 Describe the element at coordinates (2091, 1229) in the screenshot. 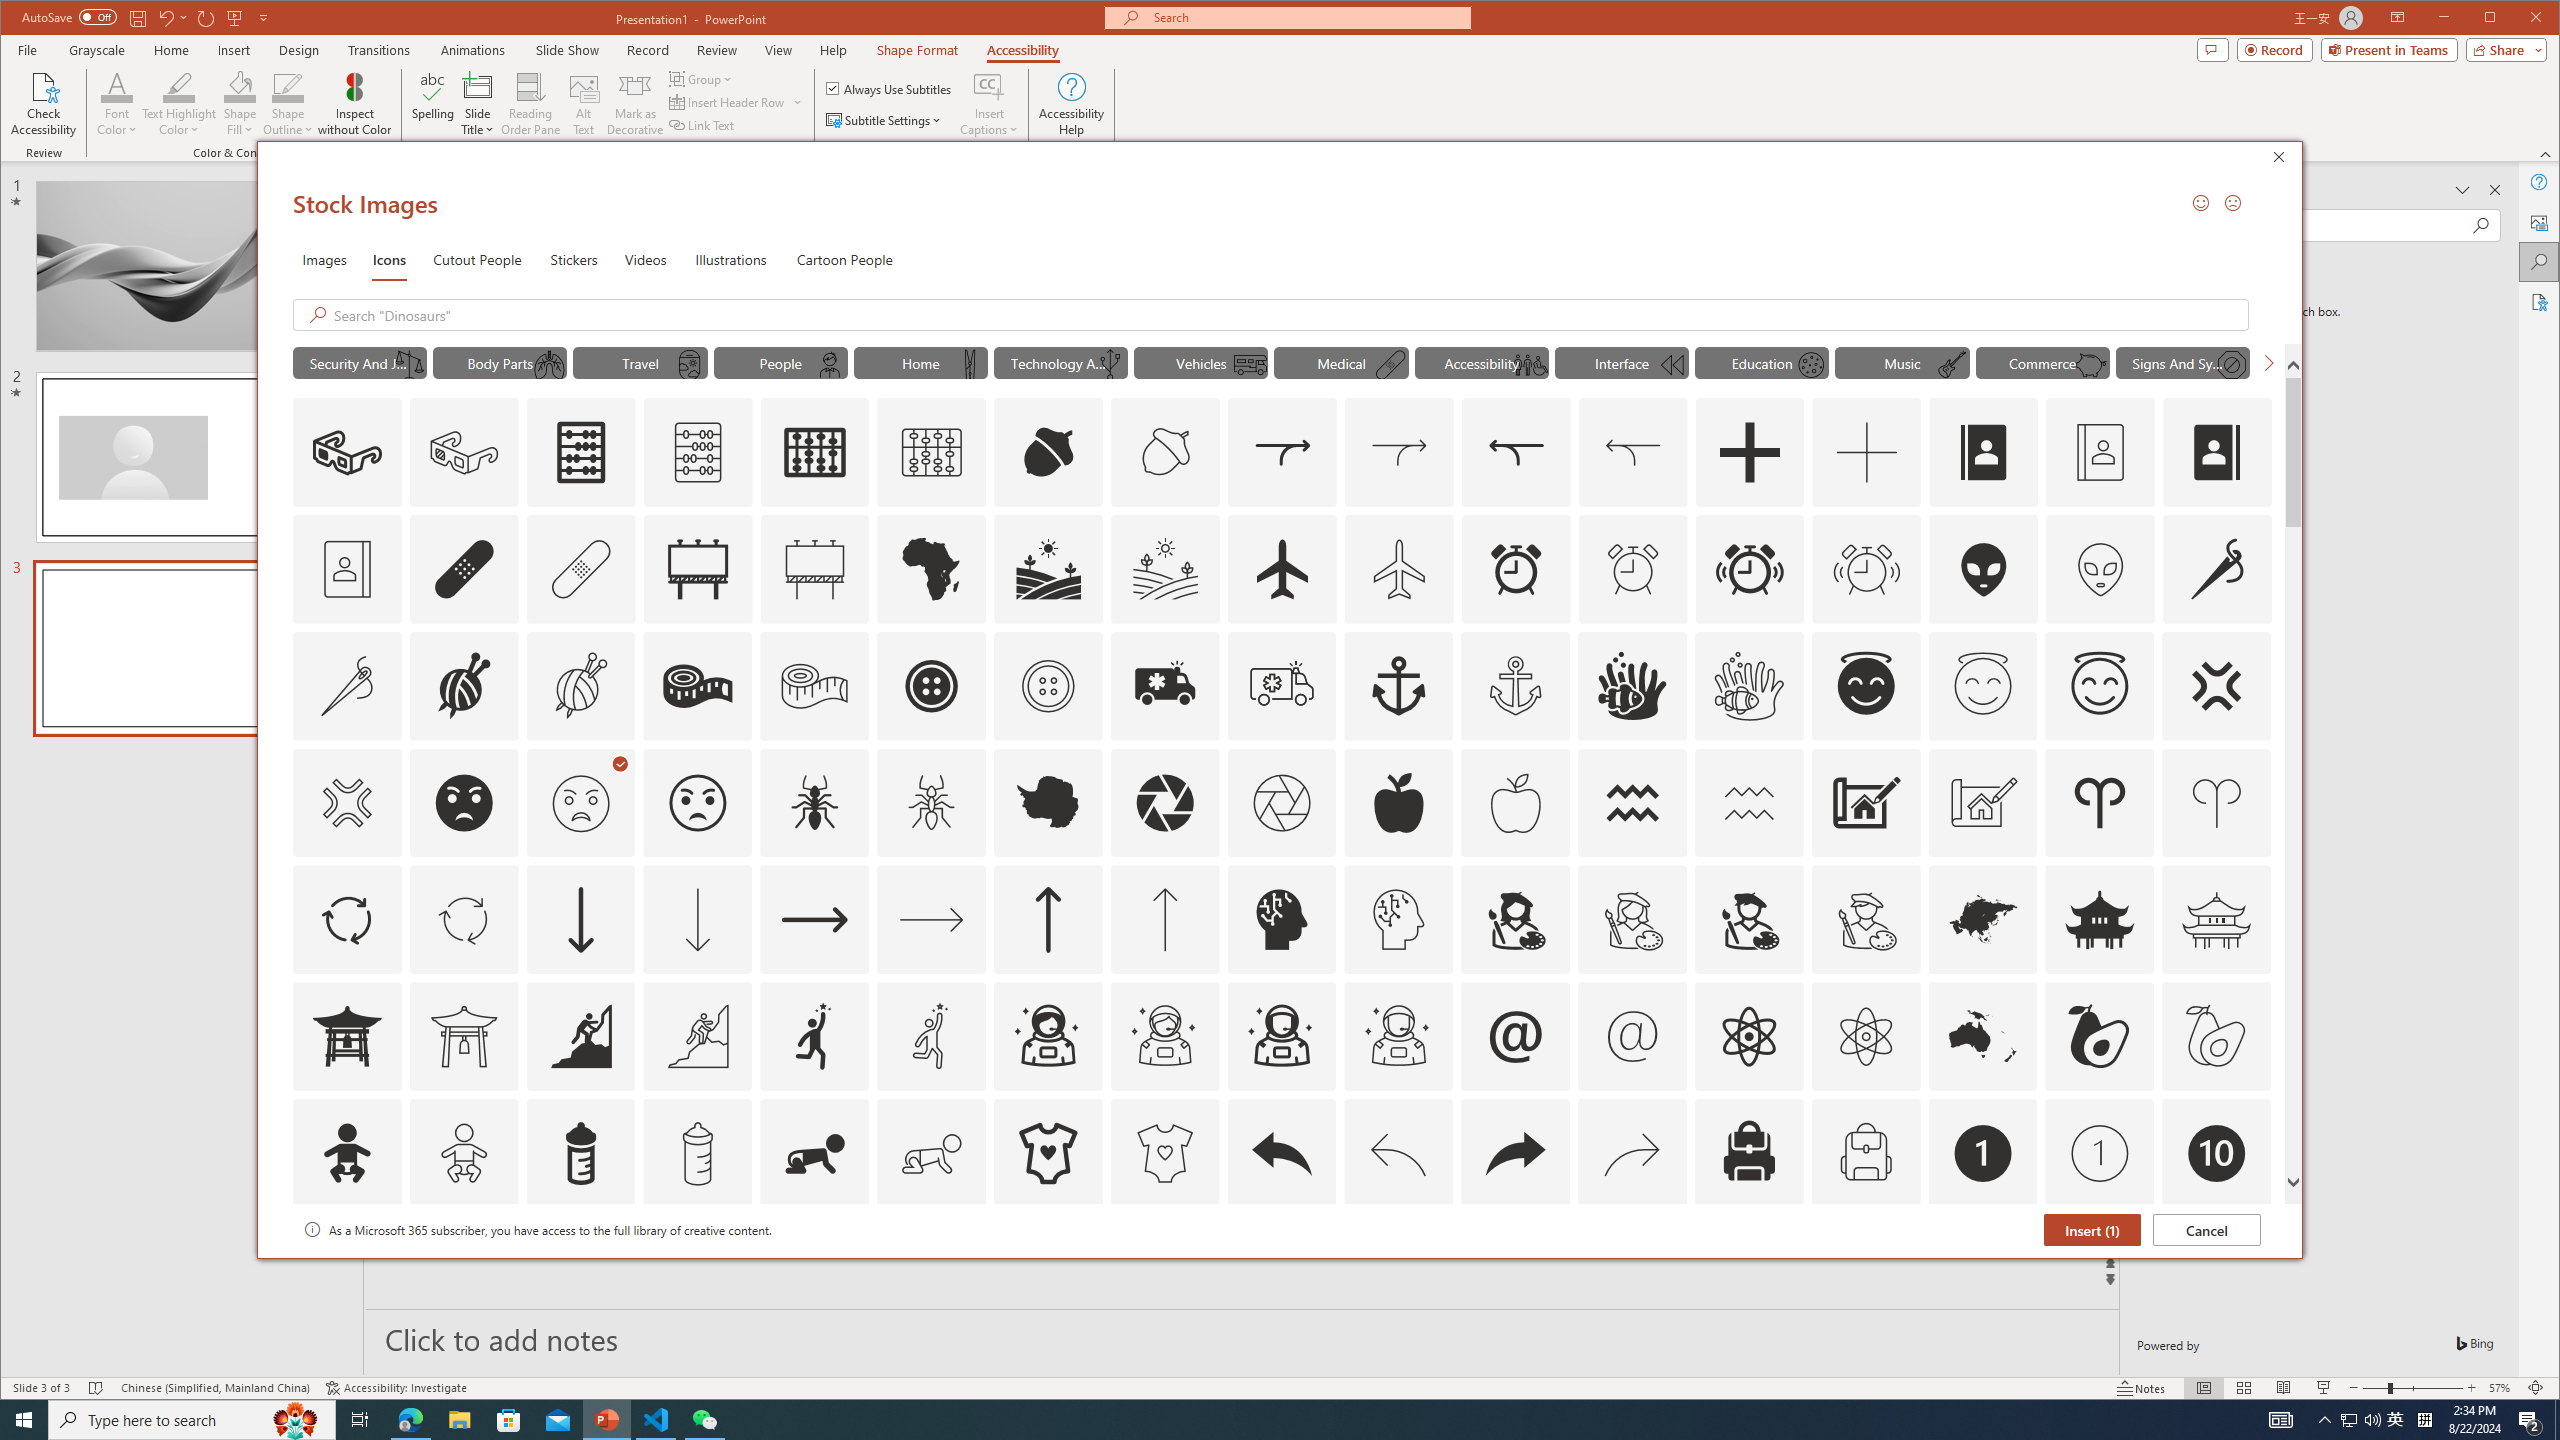

I see `Insert (1)` at that location.